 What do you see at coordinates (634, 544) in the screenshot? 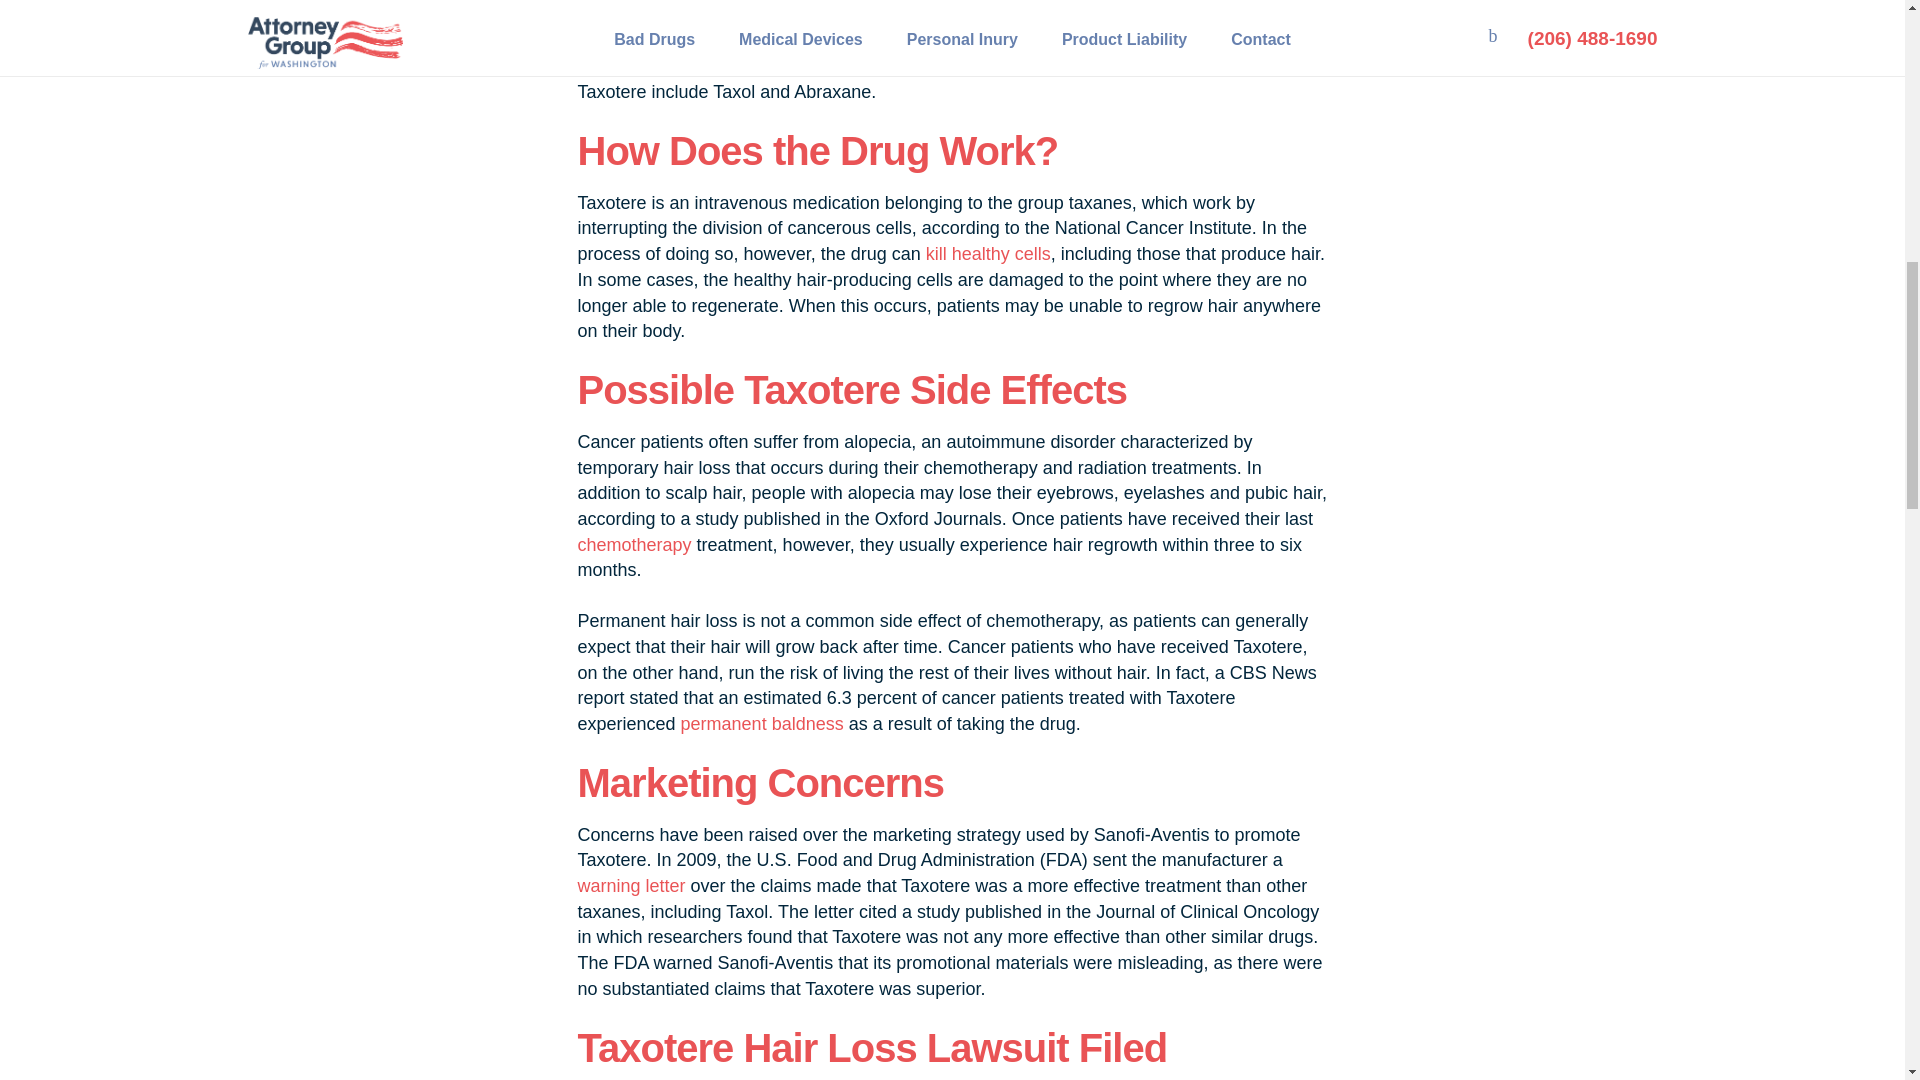
I see `chemotherapy` at bounding box center [634, 544].